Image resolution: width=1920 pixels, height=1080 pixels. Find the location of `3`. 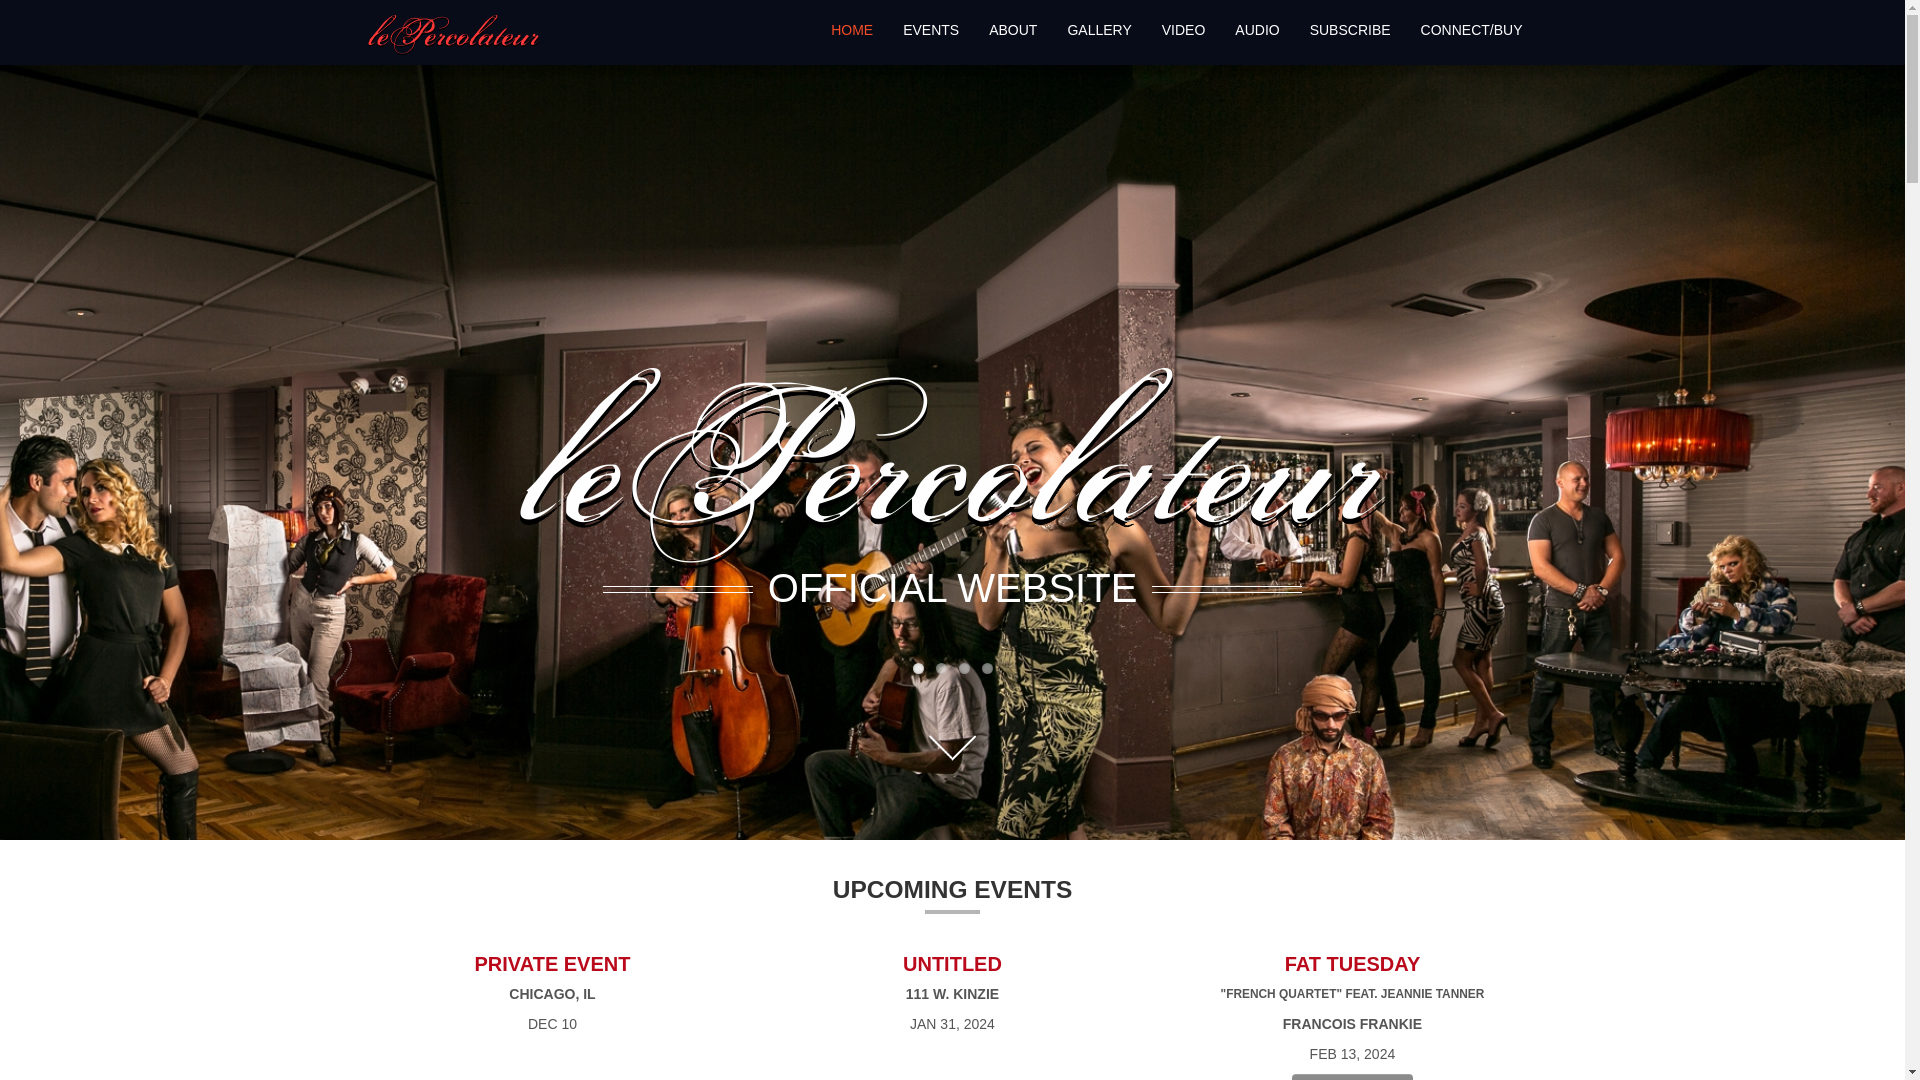

3 is located at coordinates (964, 668).